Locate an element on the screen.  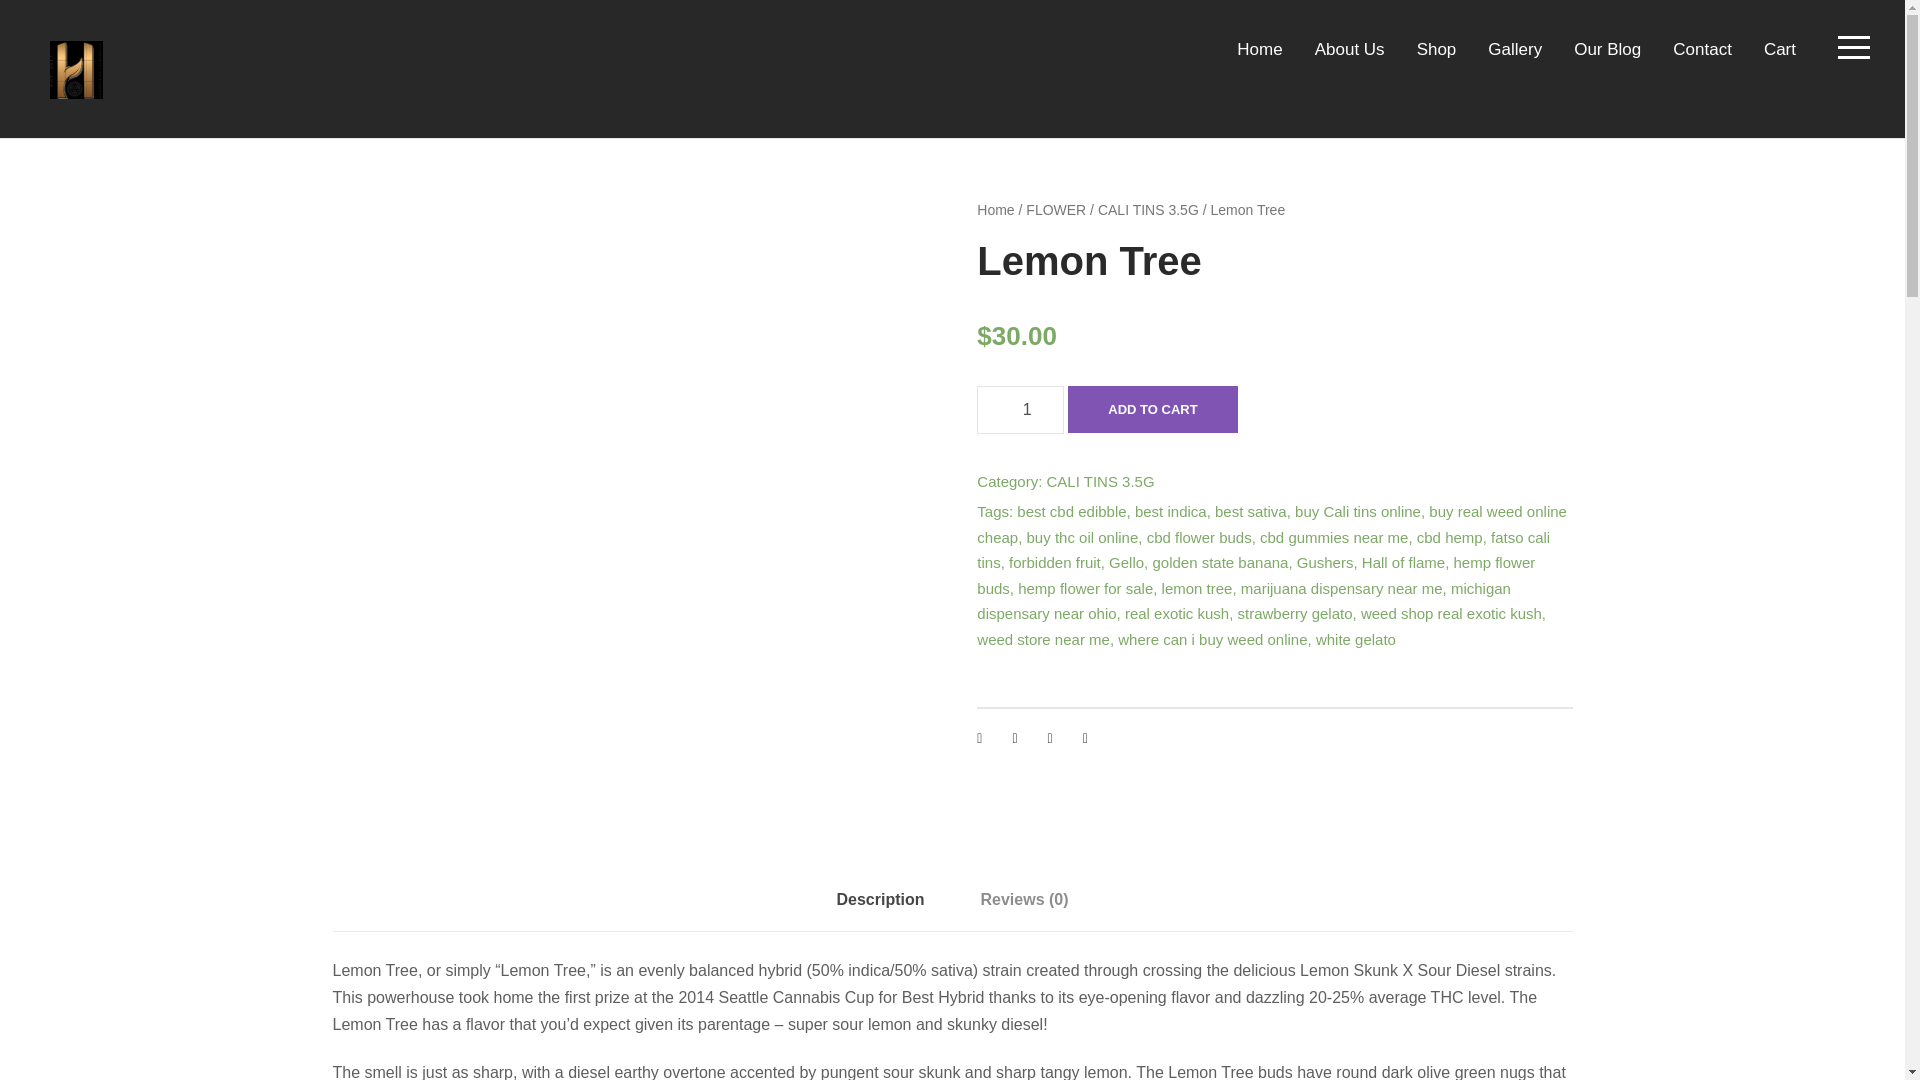
Contact is located at coordinates (1702, 59).